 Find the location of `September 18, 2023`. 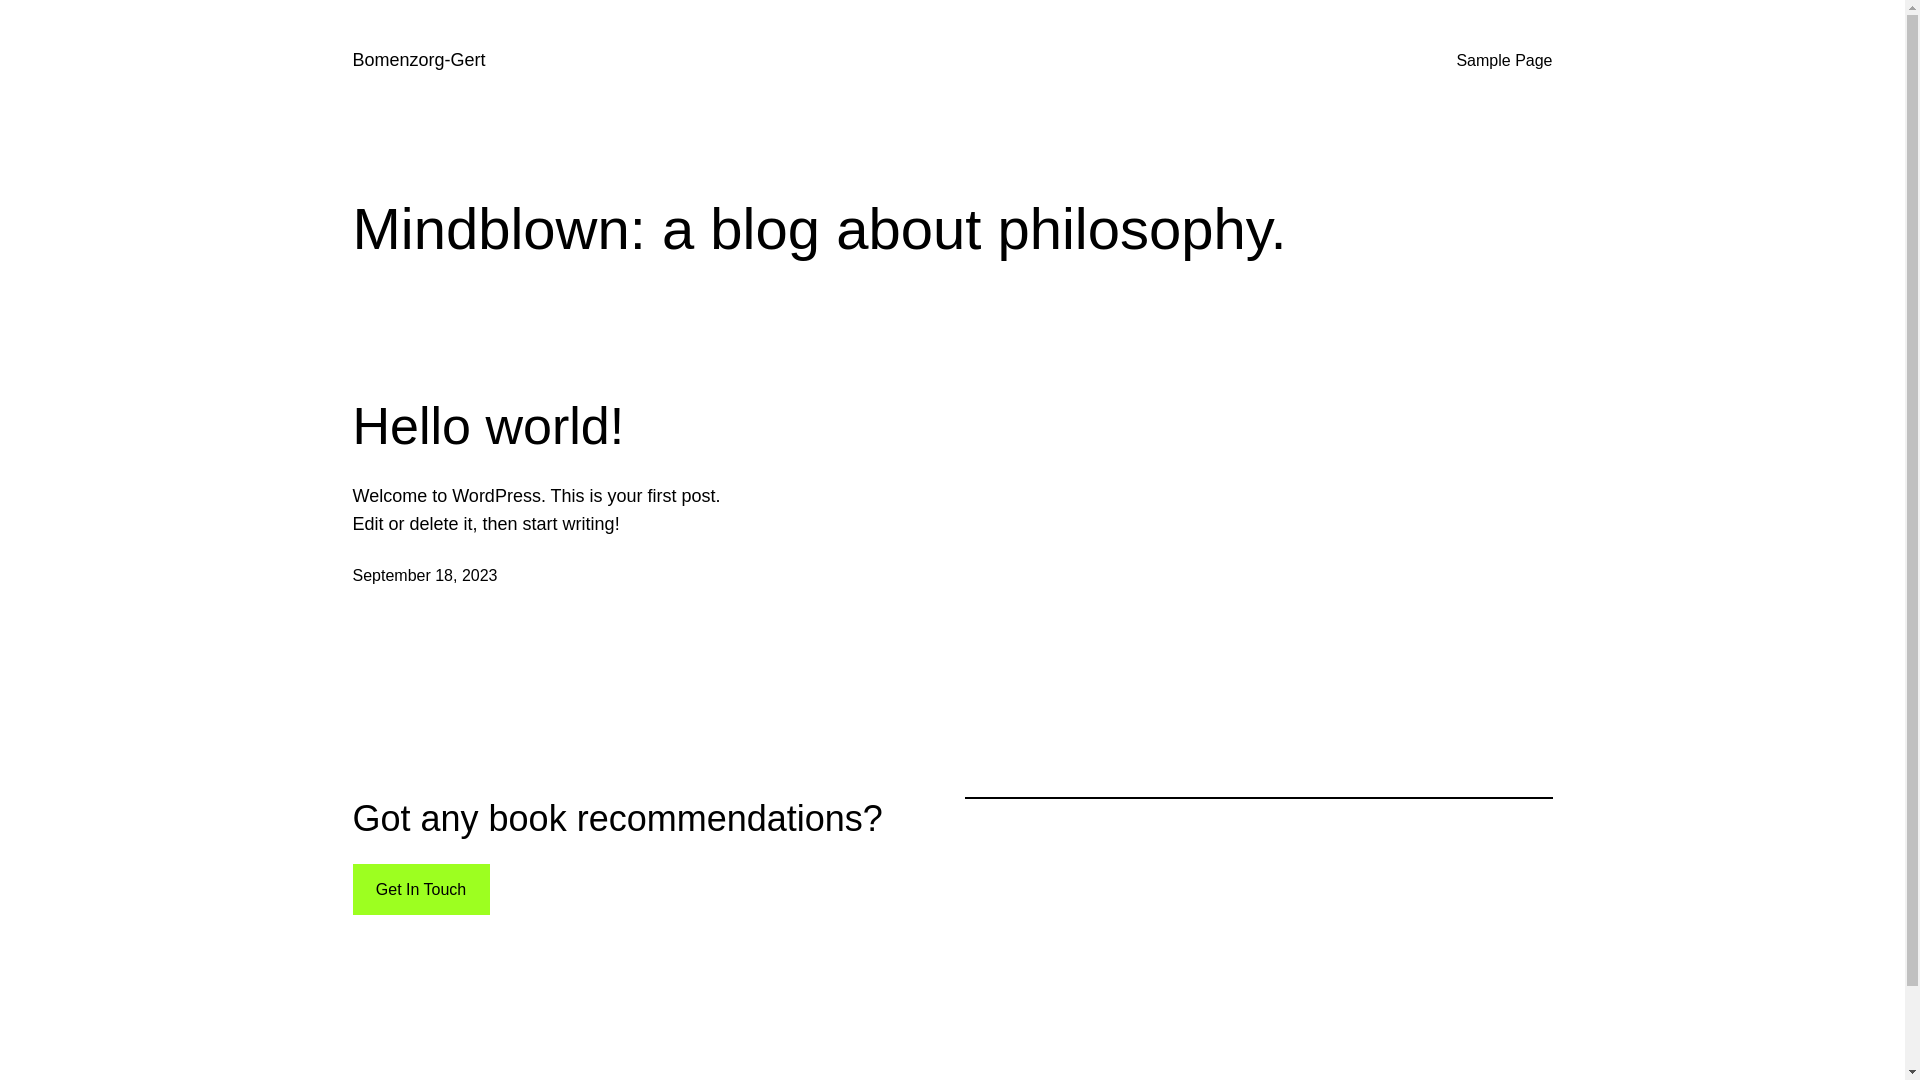

September 18, 2023 is located at coordinates (424, 576).